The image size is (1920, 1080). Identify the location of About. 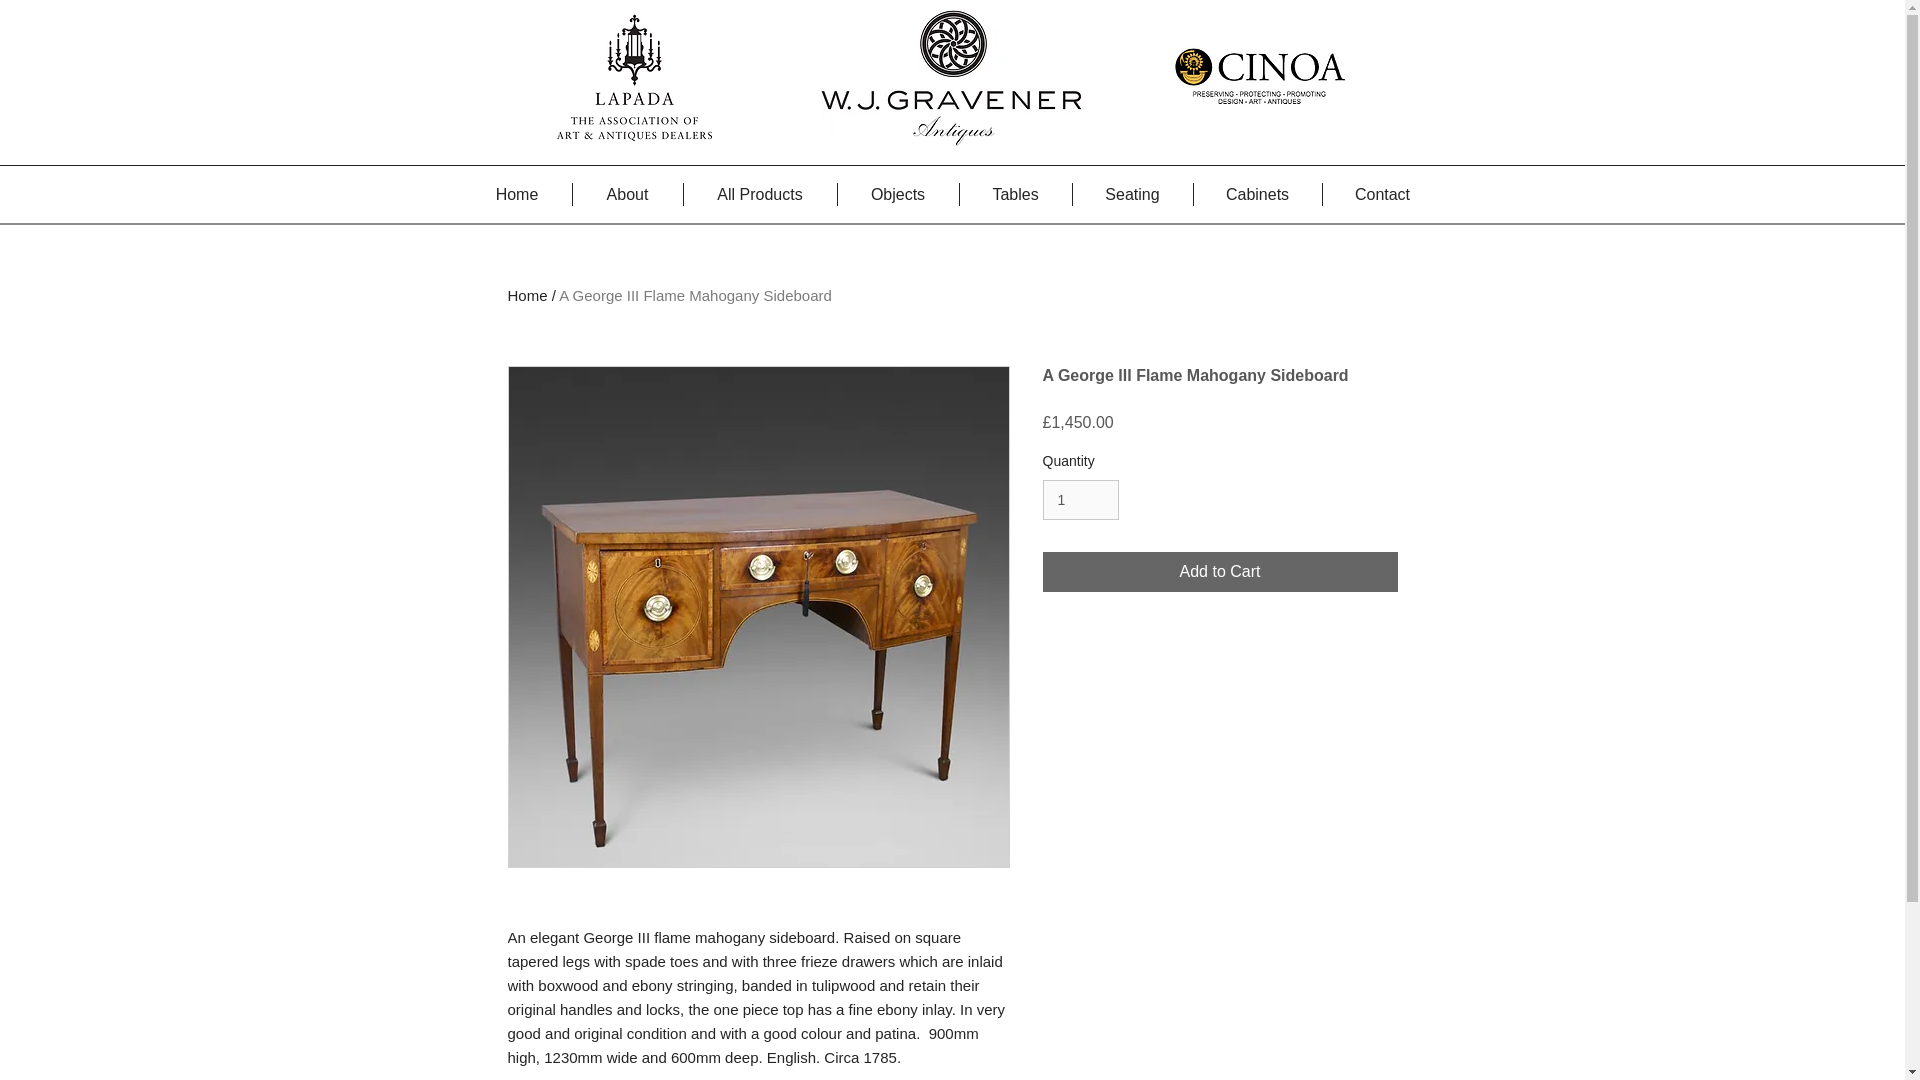
(626, 194).